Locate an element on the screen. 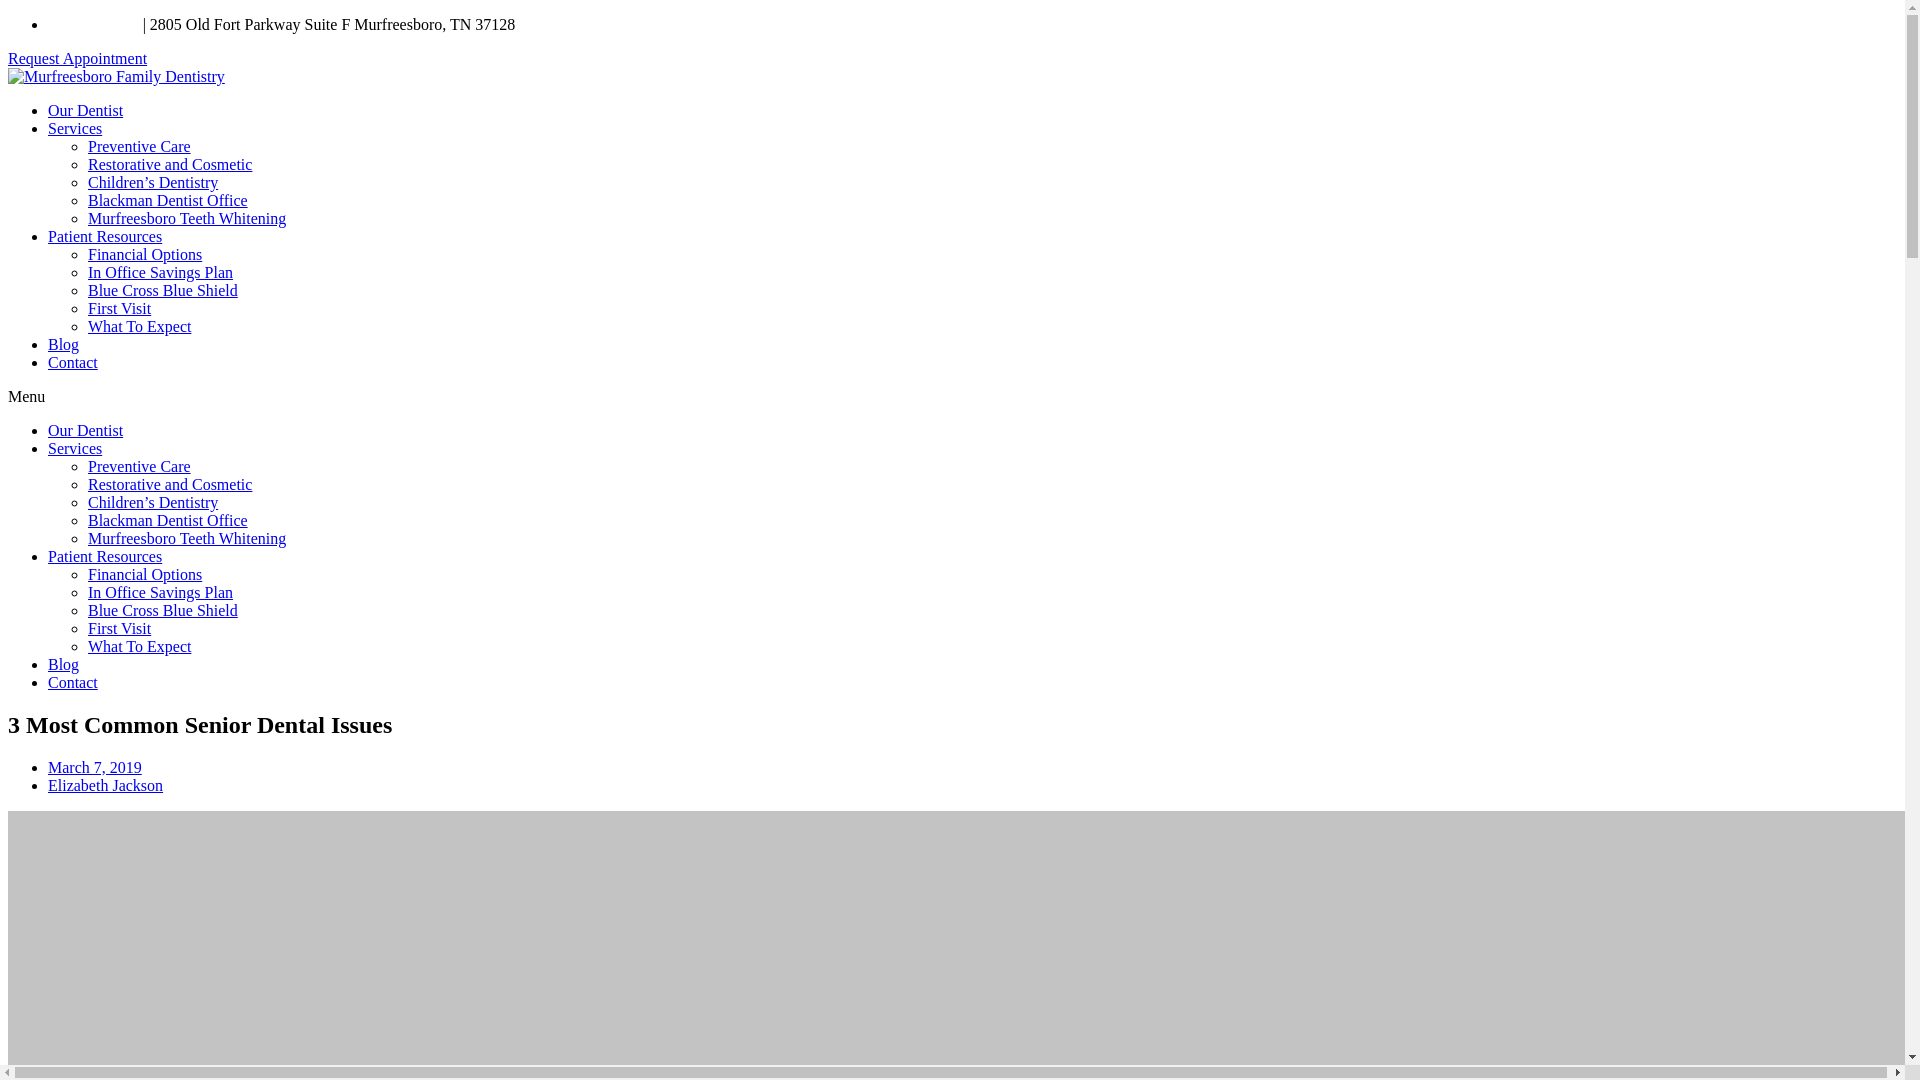 The image size is (1920, 1080). Contact is located at coordinates (72, 362).